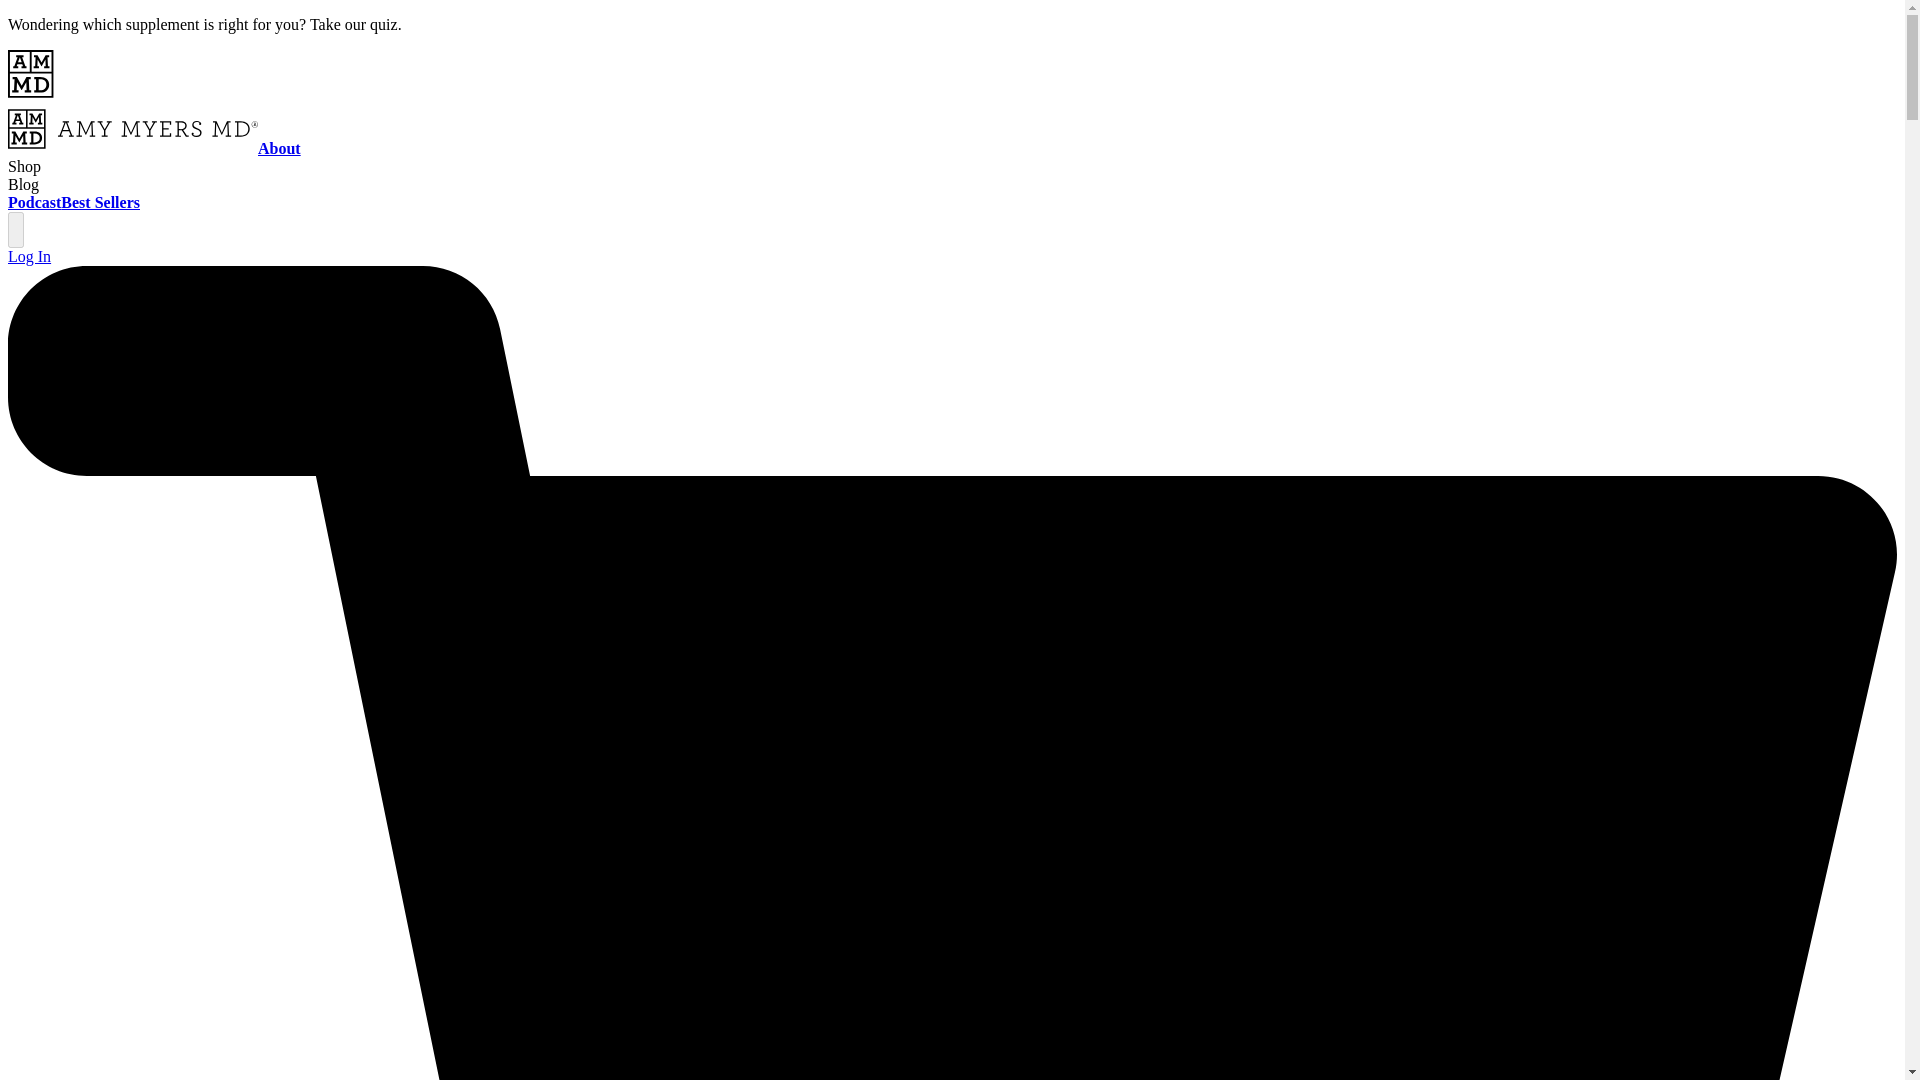  What do you see at coordinates (29, 256) in the screenshot?
I see `Log In` at bounding box center [29, 256].